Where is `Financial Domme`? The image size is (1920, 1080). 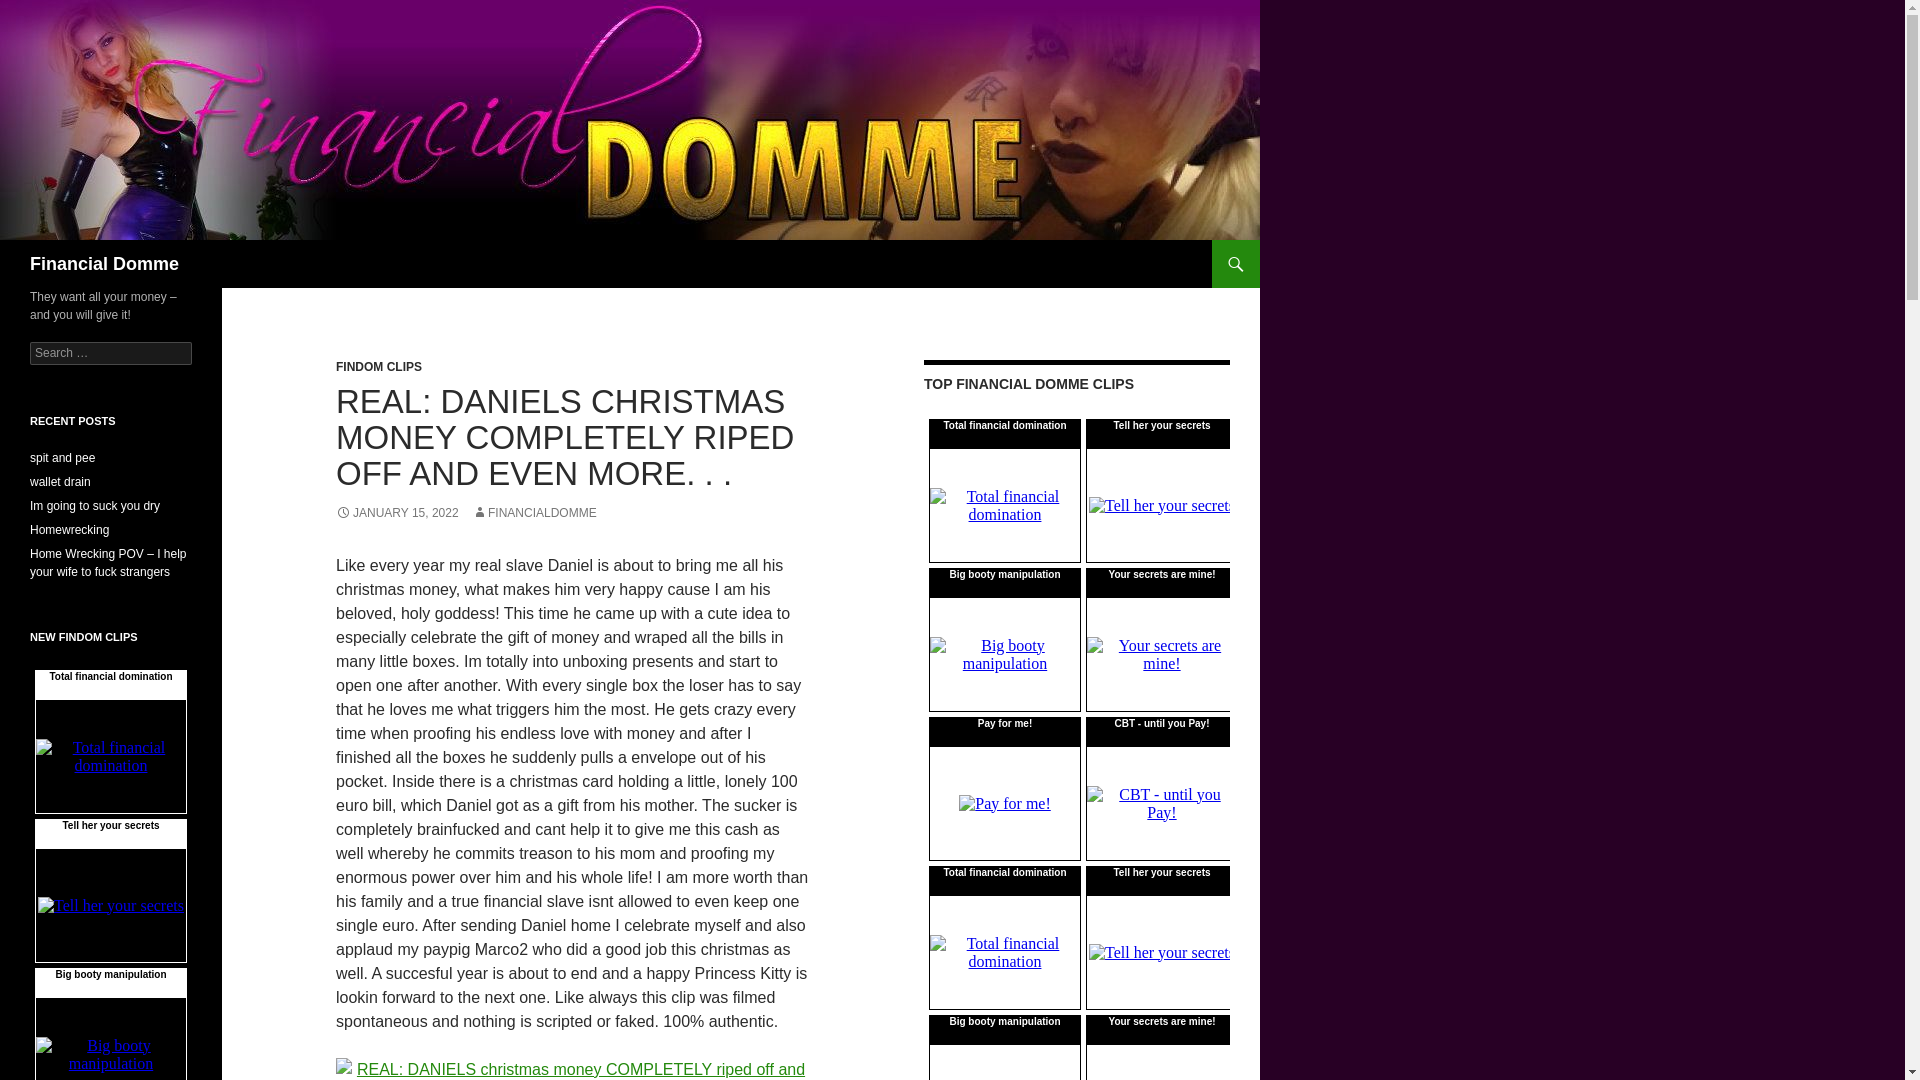
Financial Domme is located at coordinates (104, 264).